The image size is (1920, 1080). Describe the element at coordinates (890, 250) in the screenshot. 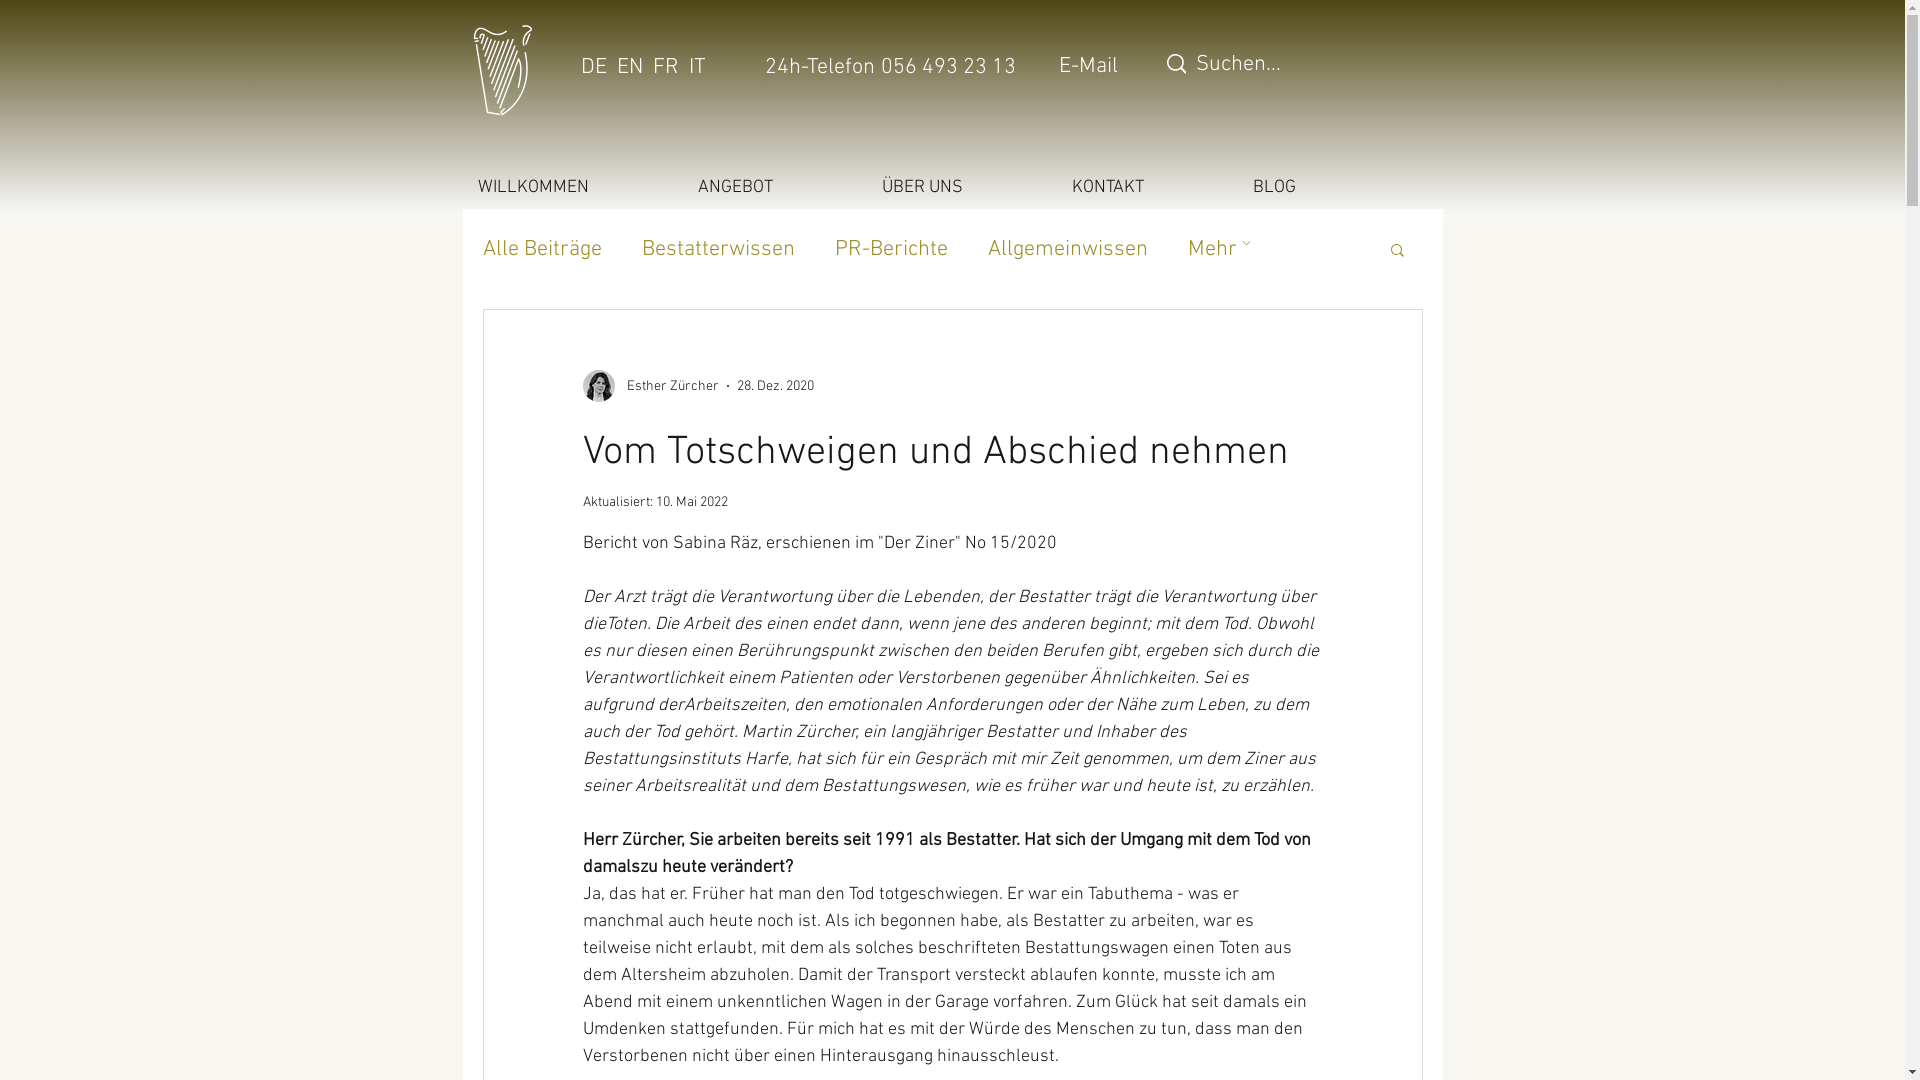

I see `PR-Berichte` at that location.